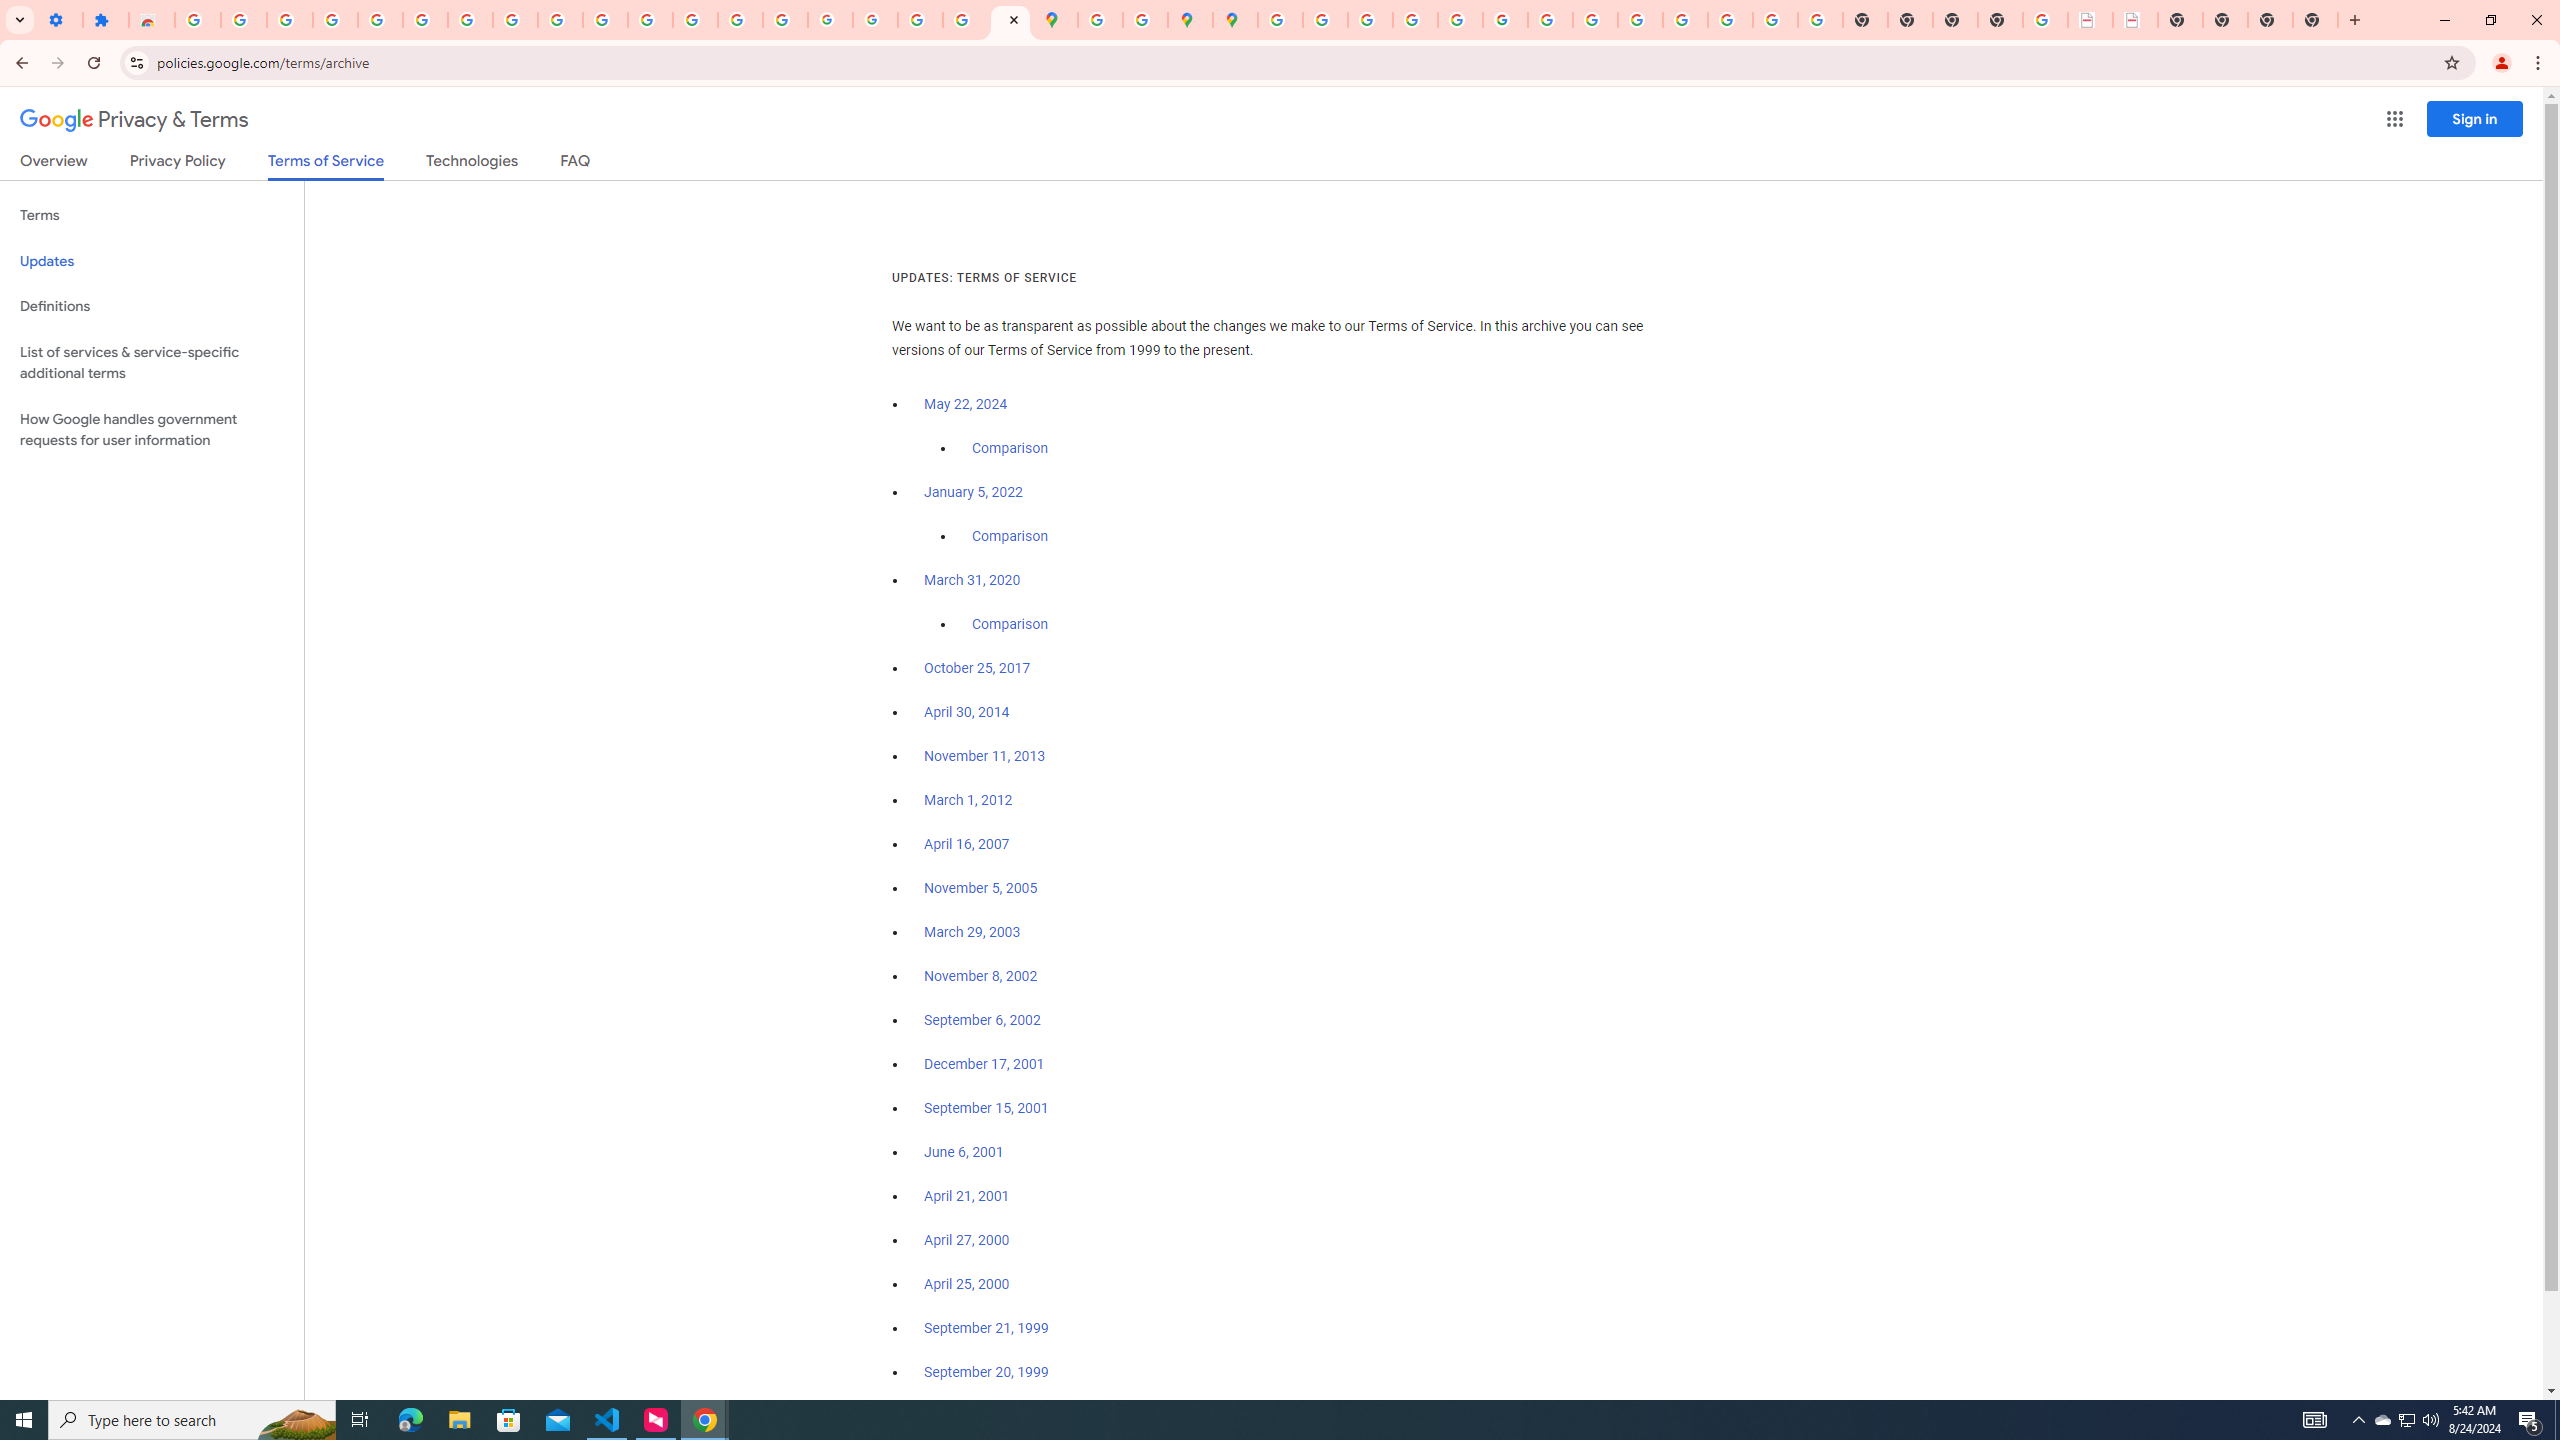 This screenshot has width=2560, height=1440. Describe the element at coordinates (152, 306) in the screenshot. I see `Definitions` at that location.